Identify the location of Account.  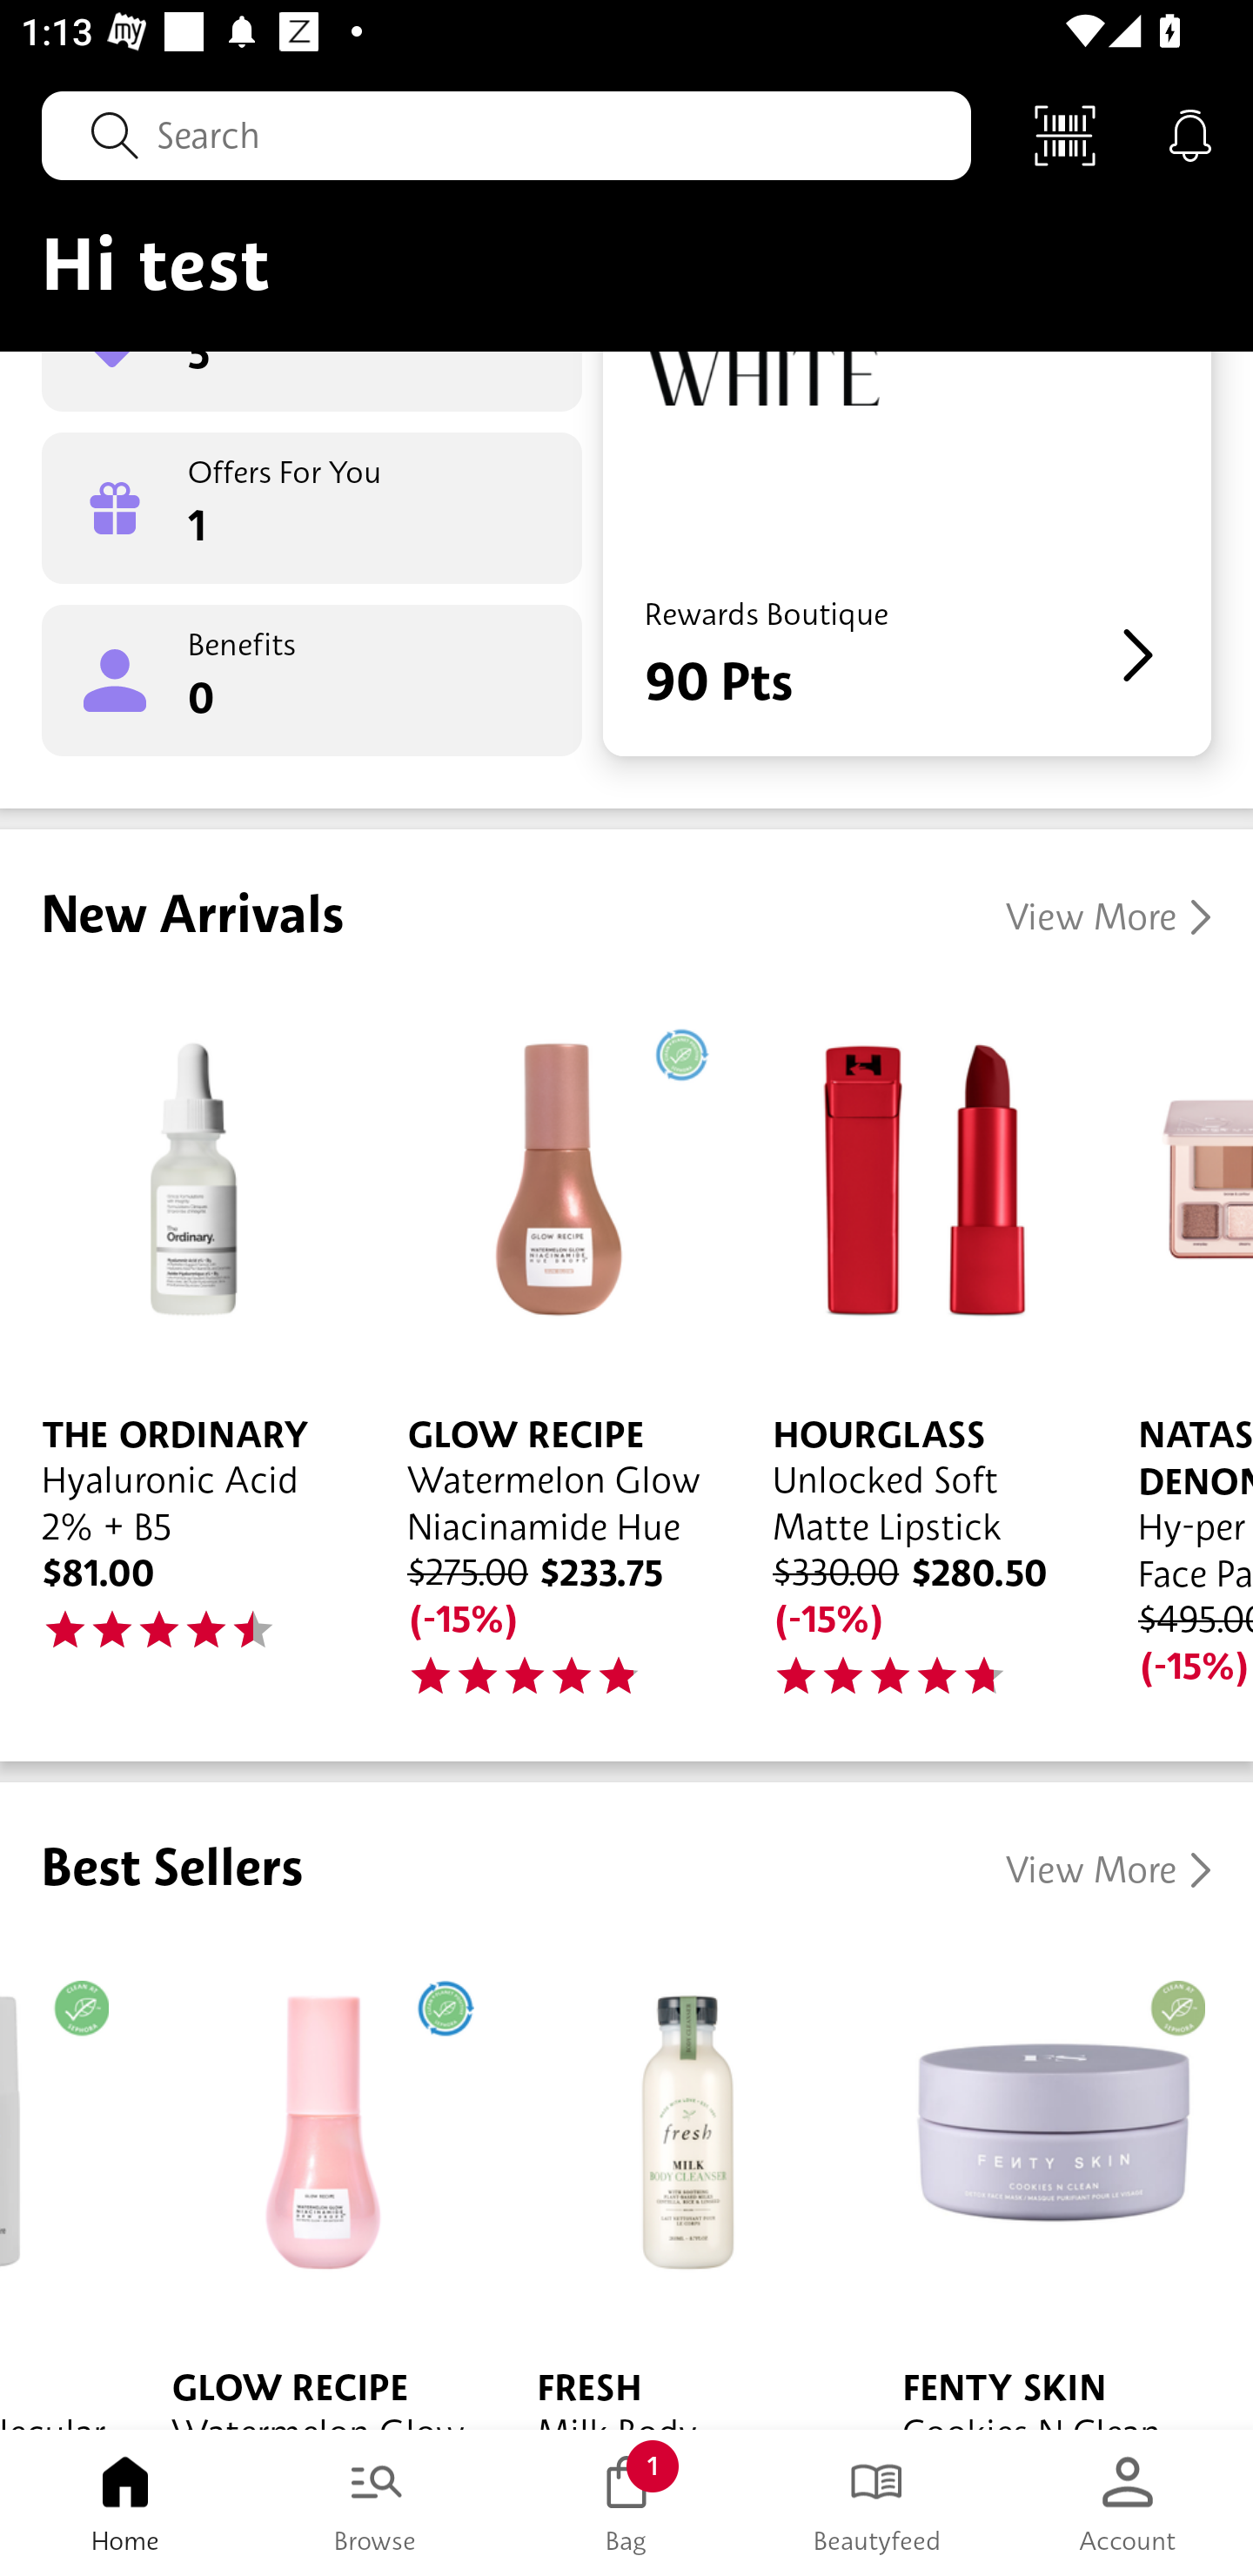
(1128, 2503).